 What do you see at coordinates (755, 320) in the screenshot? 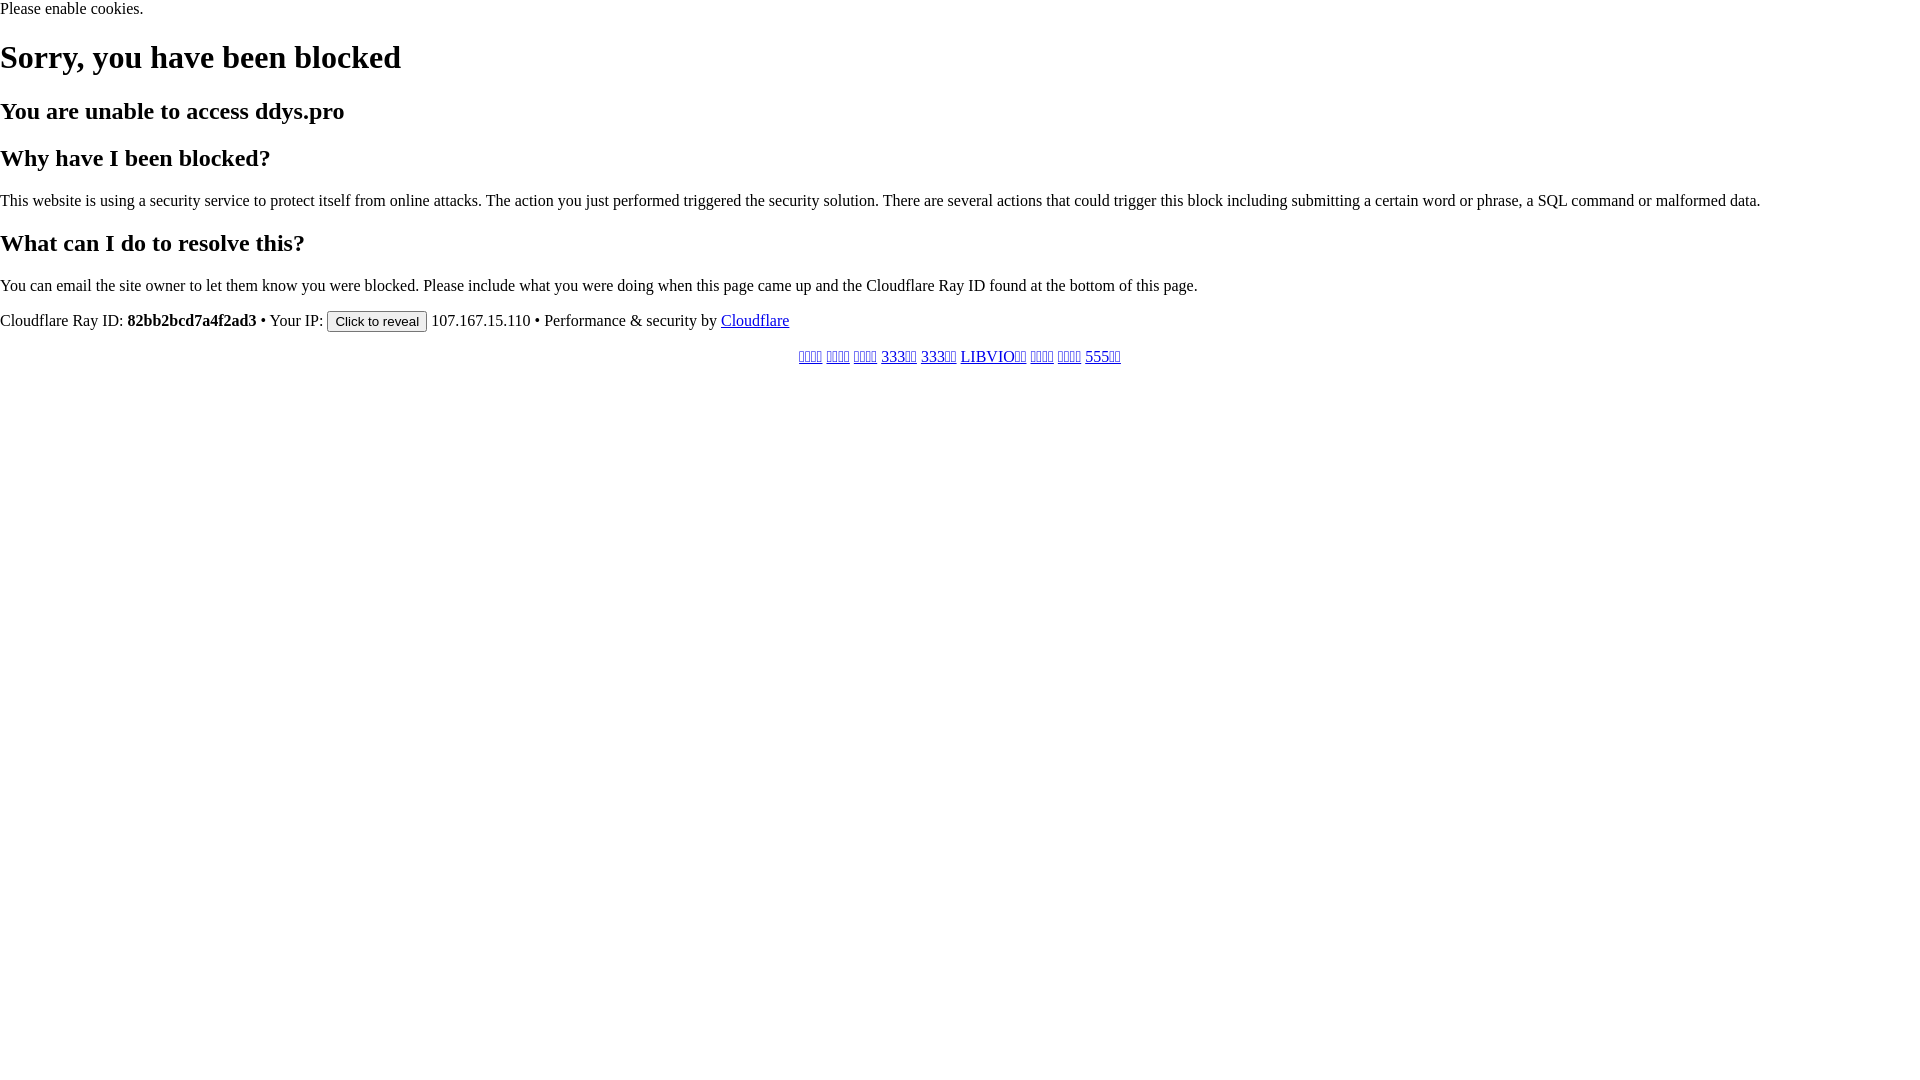
I see `Cloudflare` at bounding box center [755, 320].